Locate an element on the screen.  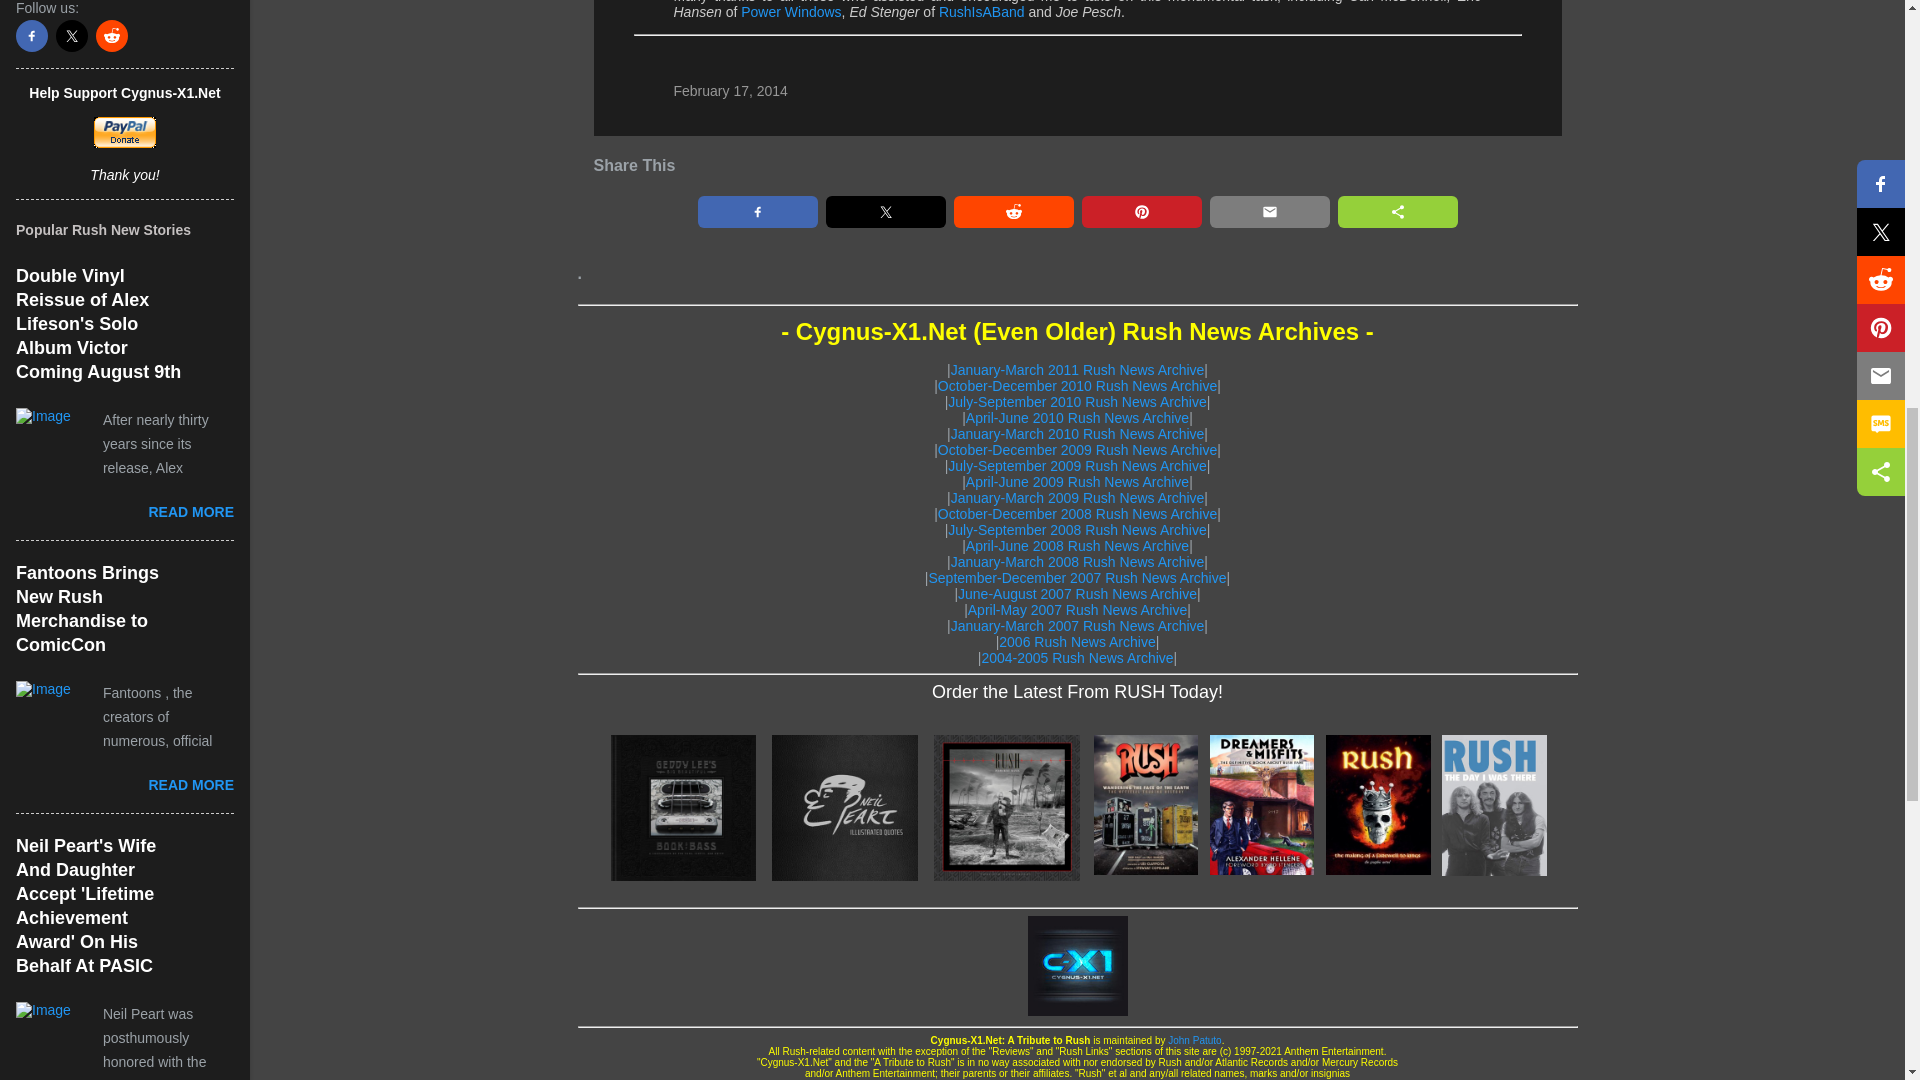
April-June 2009 Rush News Archive is located at coordinates (1076, 482).